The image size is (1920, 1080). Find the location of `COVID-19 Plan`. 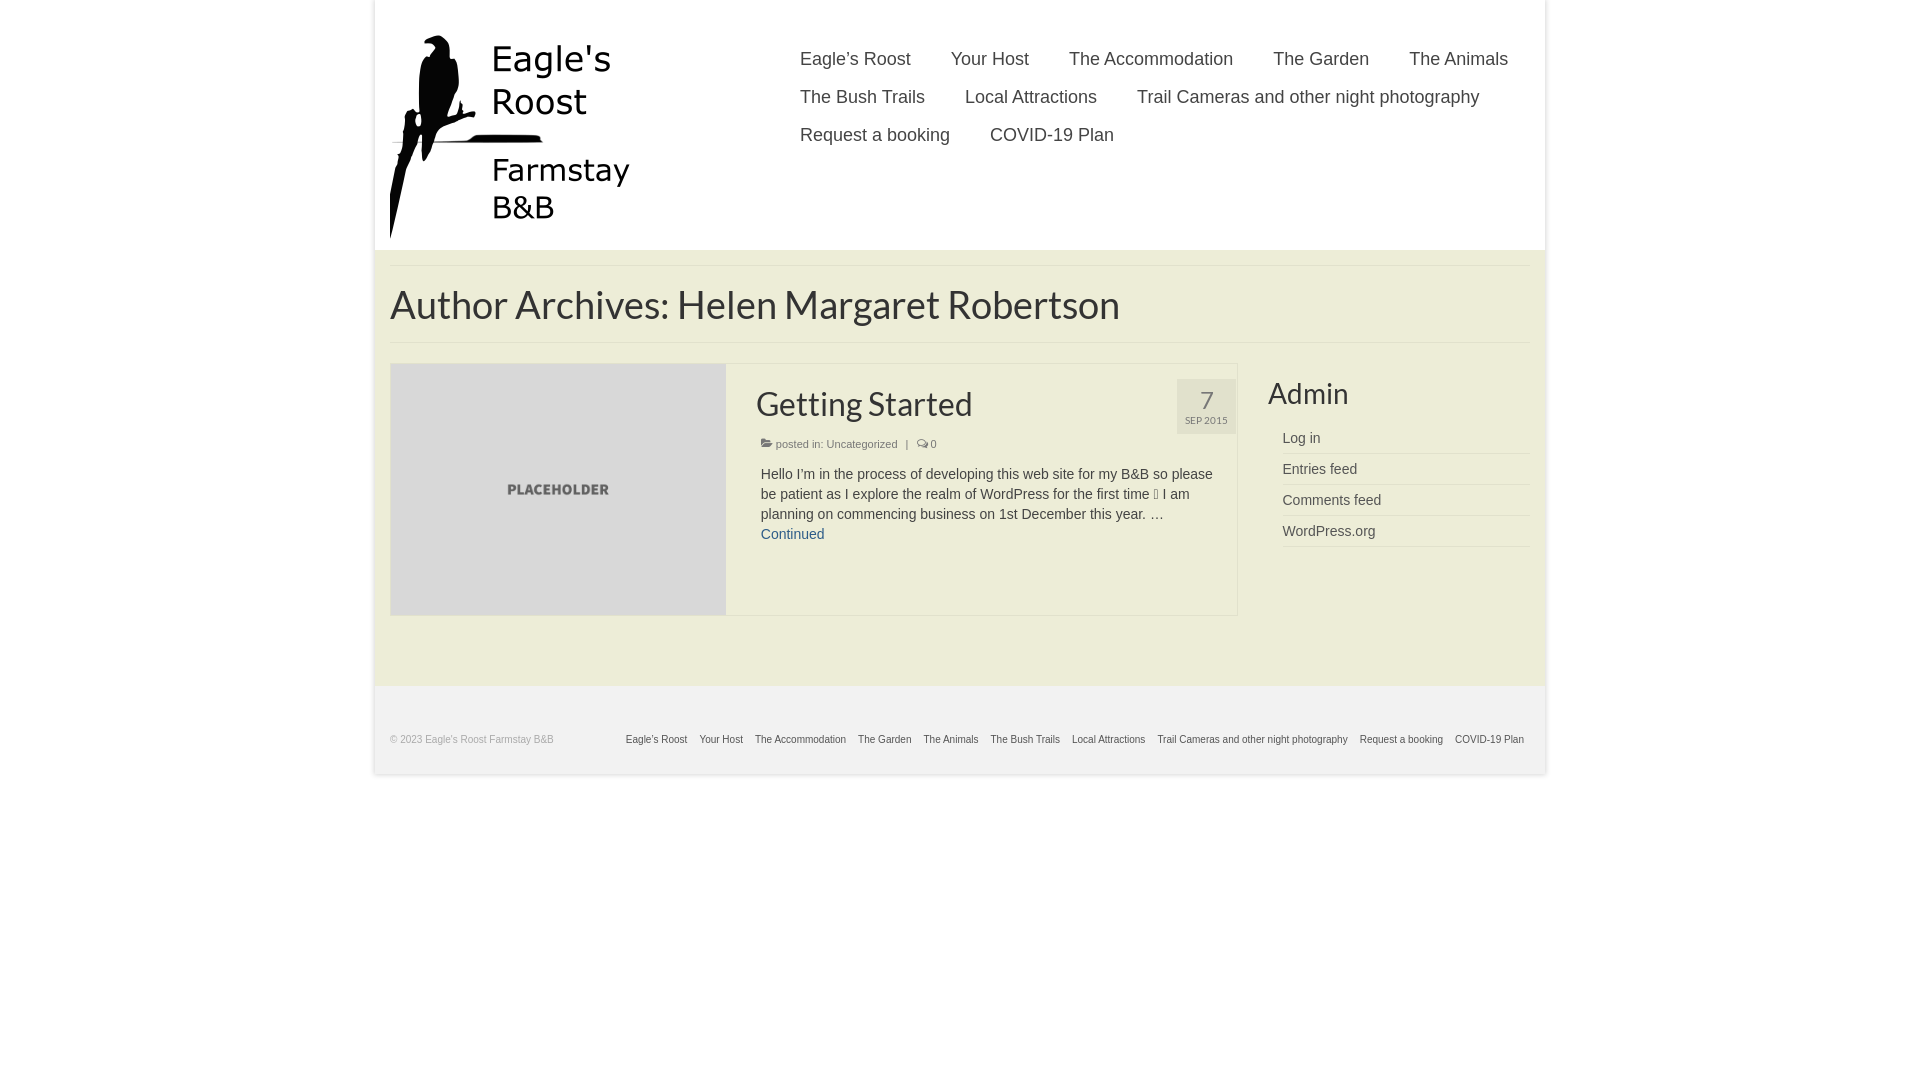

COVID-19 Plan is located at coordinates (1052, 135).